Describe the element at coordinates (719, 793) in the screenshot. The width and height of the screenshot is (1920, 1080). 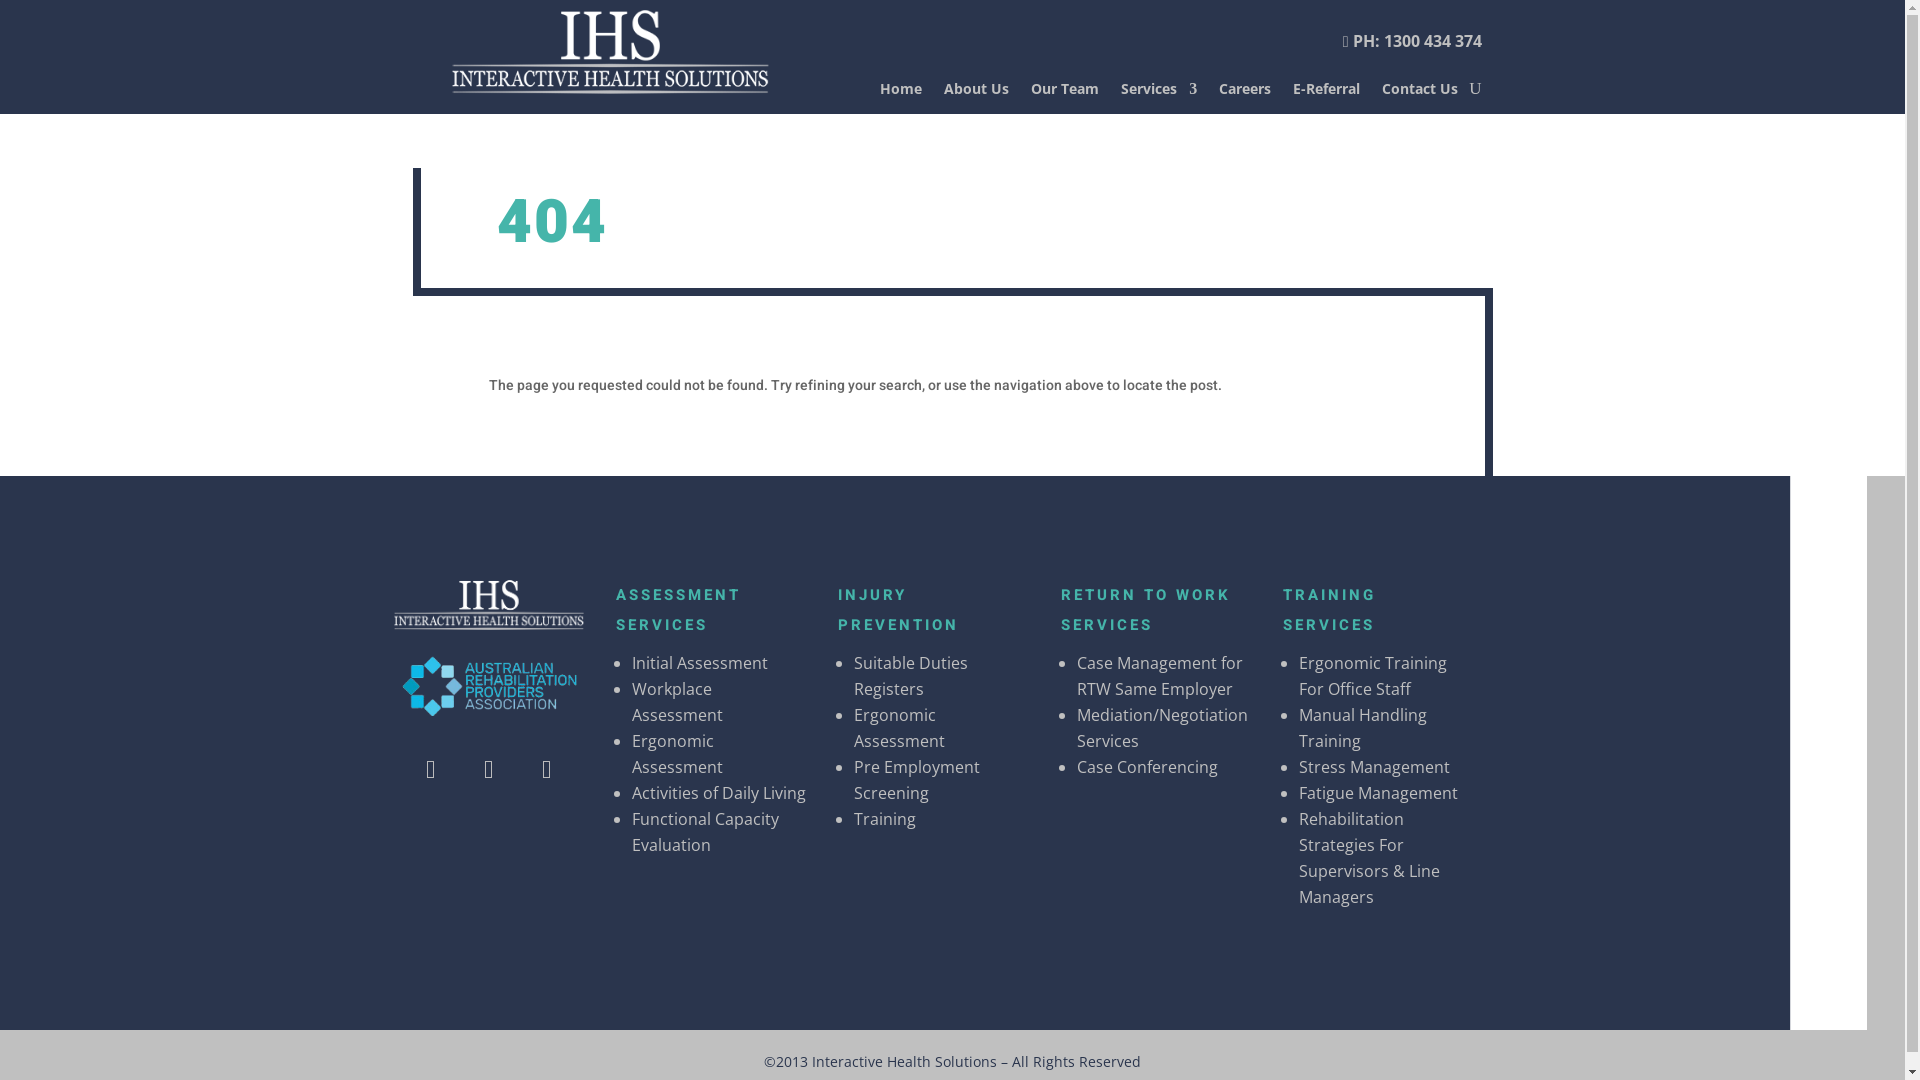
I see `Activities of Daily Living` at that location.